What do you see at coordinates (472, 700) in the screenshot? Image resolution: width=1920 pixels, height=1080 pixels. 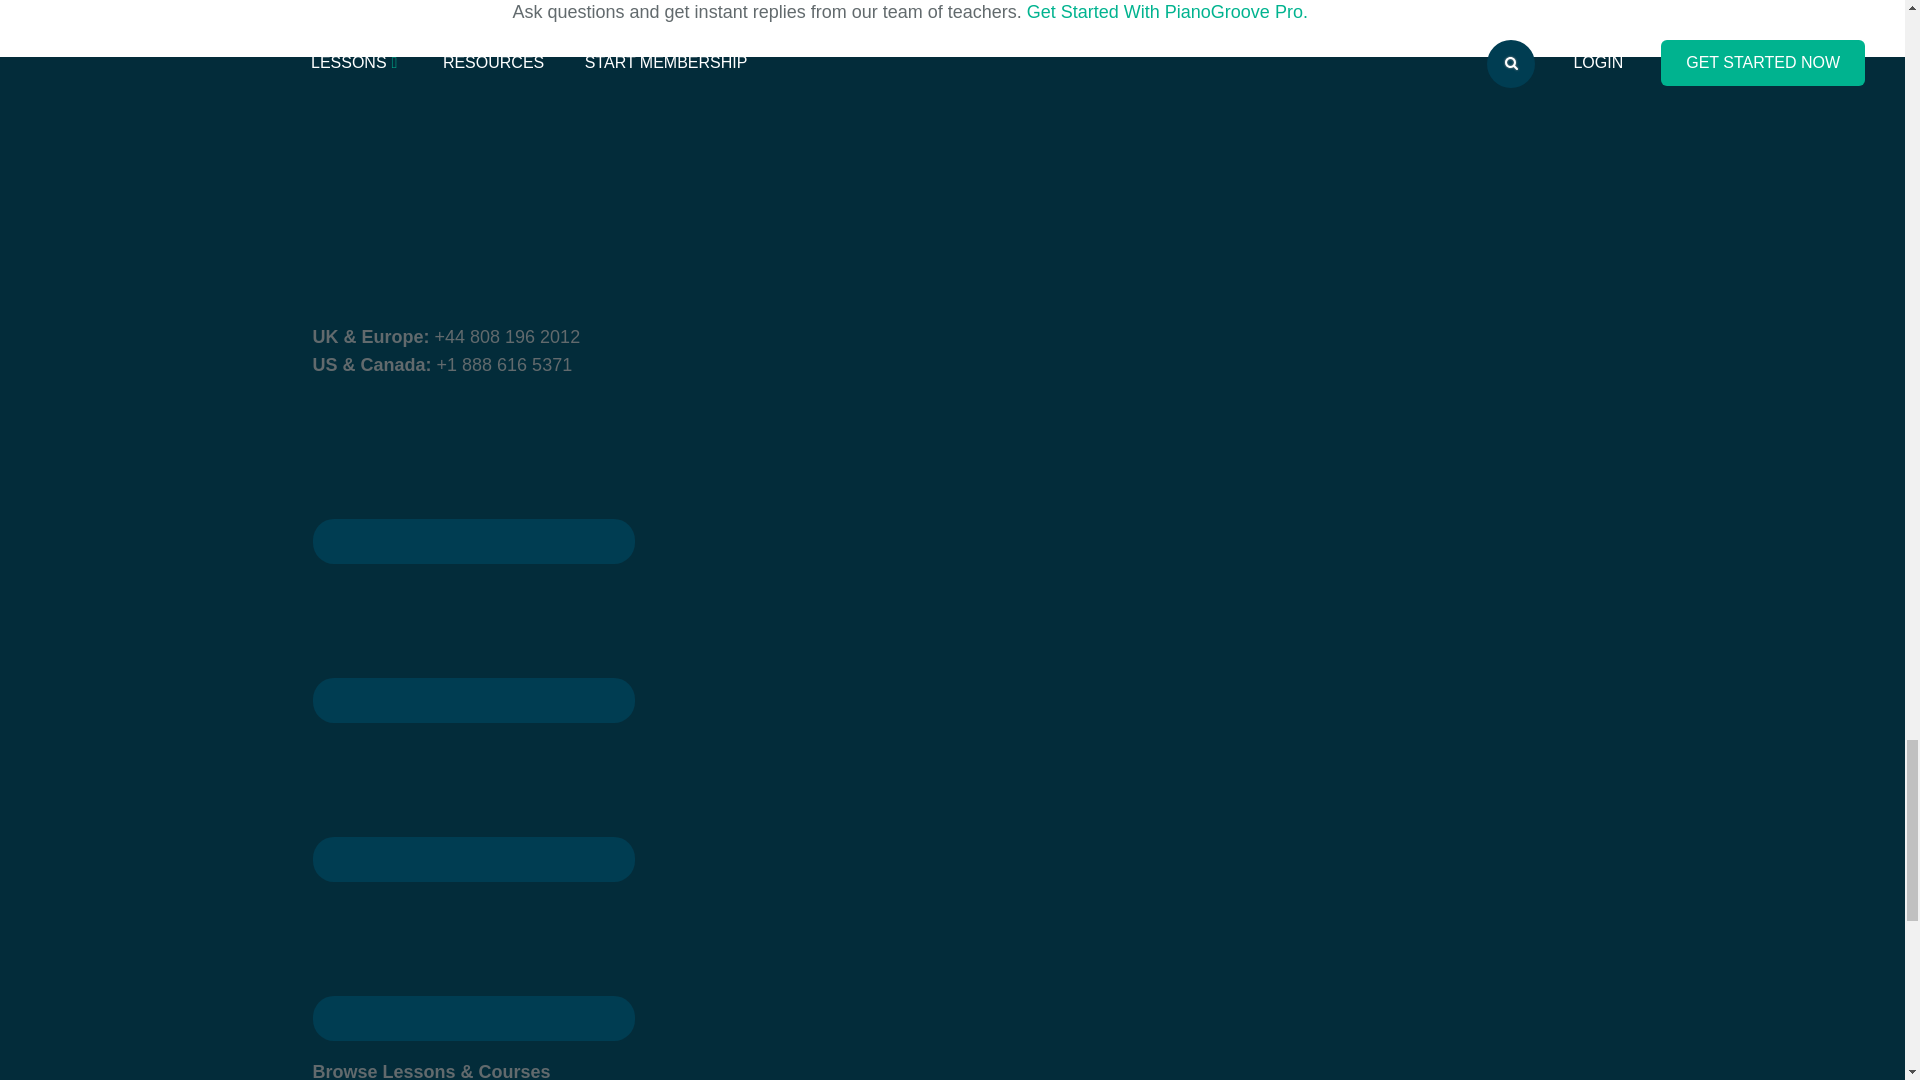 I see `Instagram` at bounding box center [472, 700].